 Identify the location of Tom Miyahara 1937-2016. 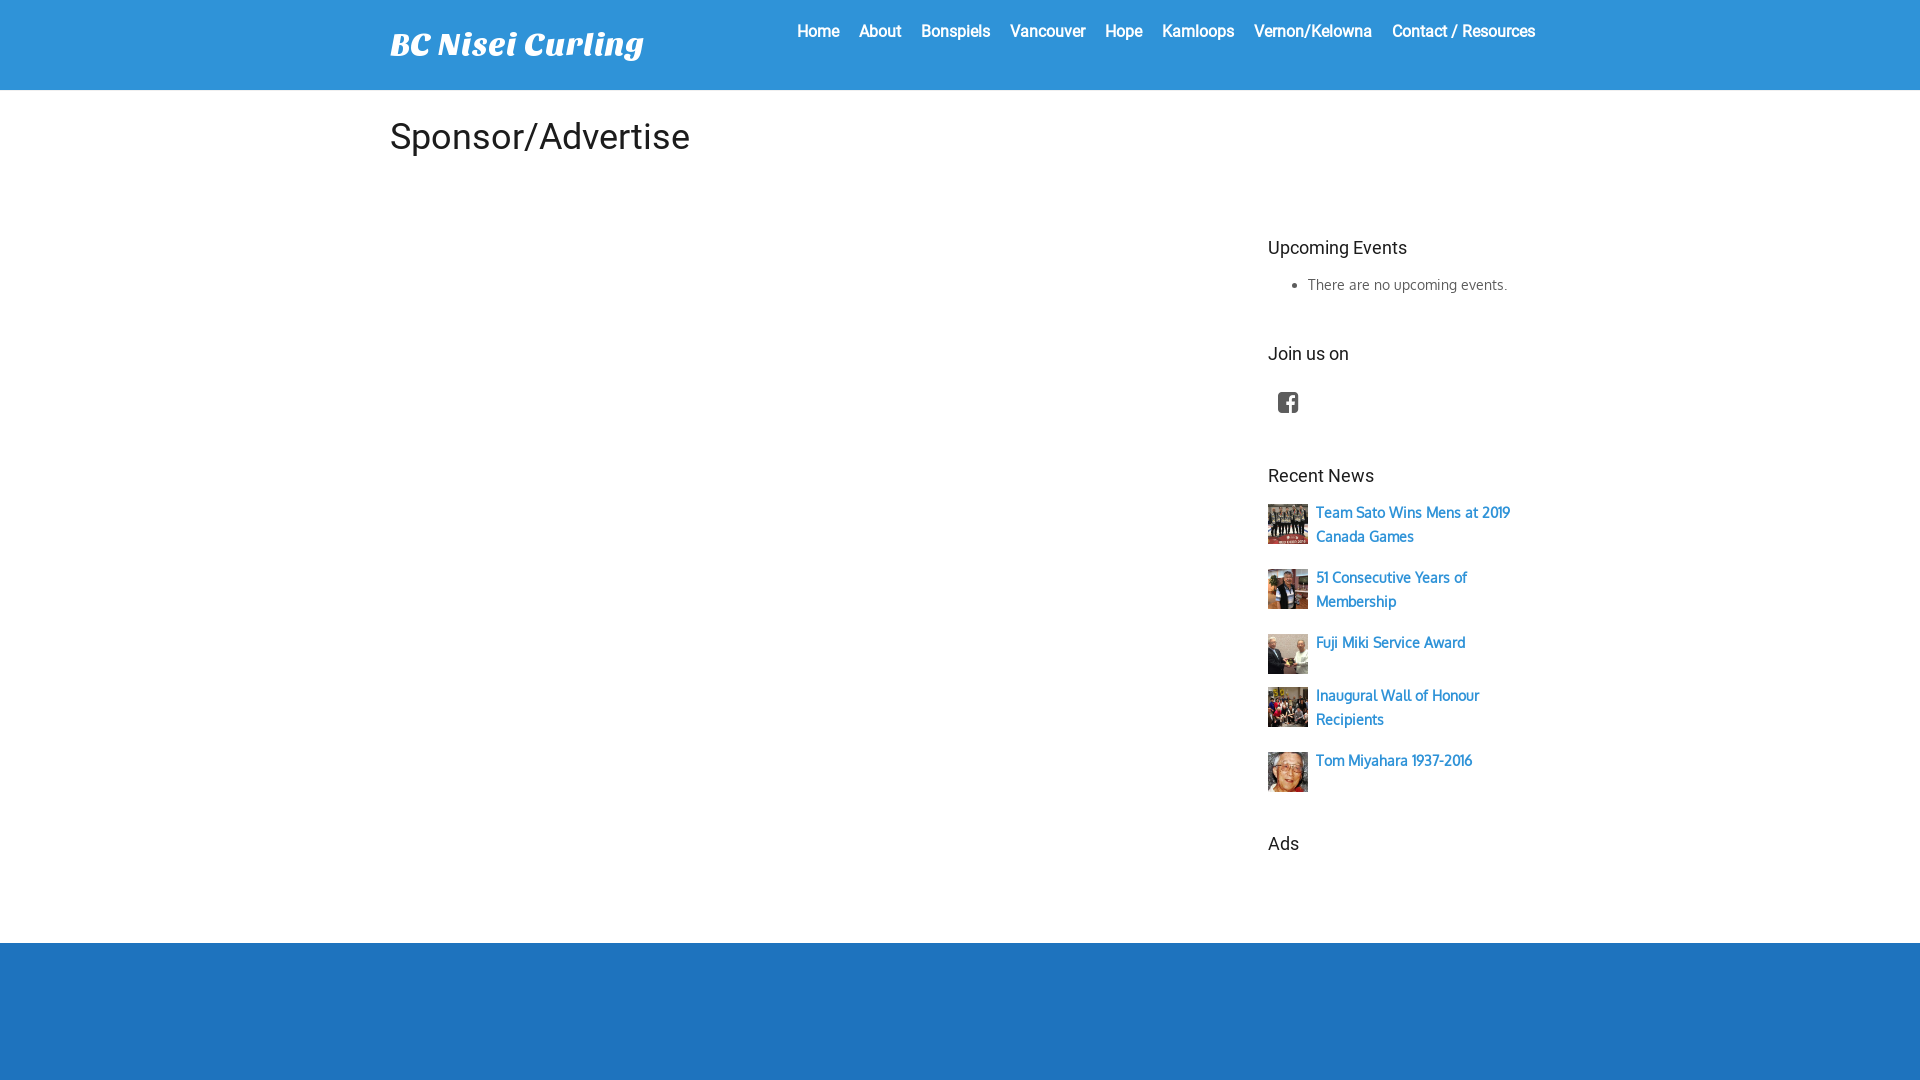
(1288, 770).